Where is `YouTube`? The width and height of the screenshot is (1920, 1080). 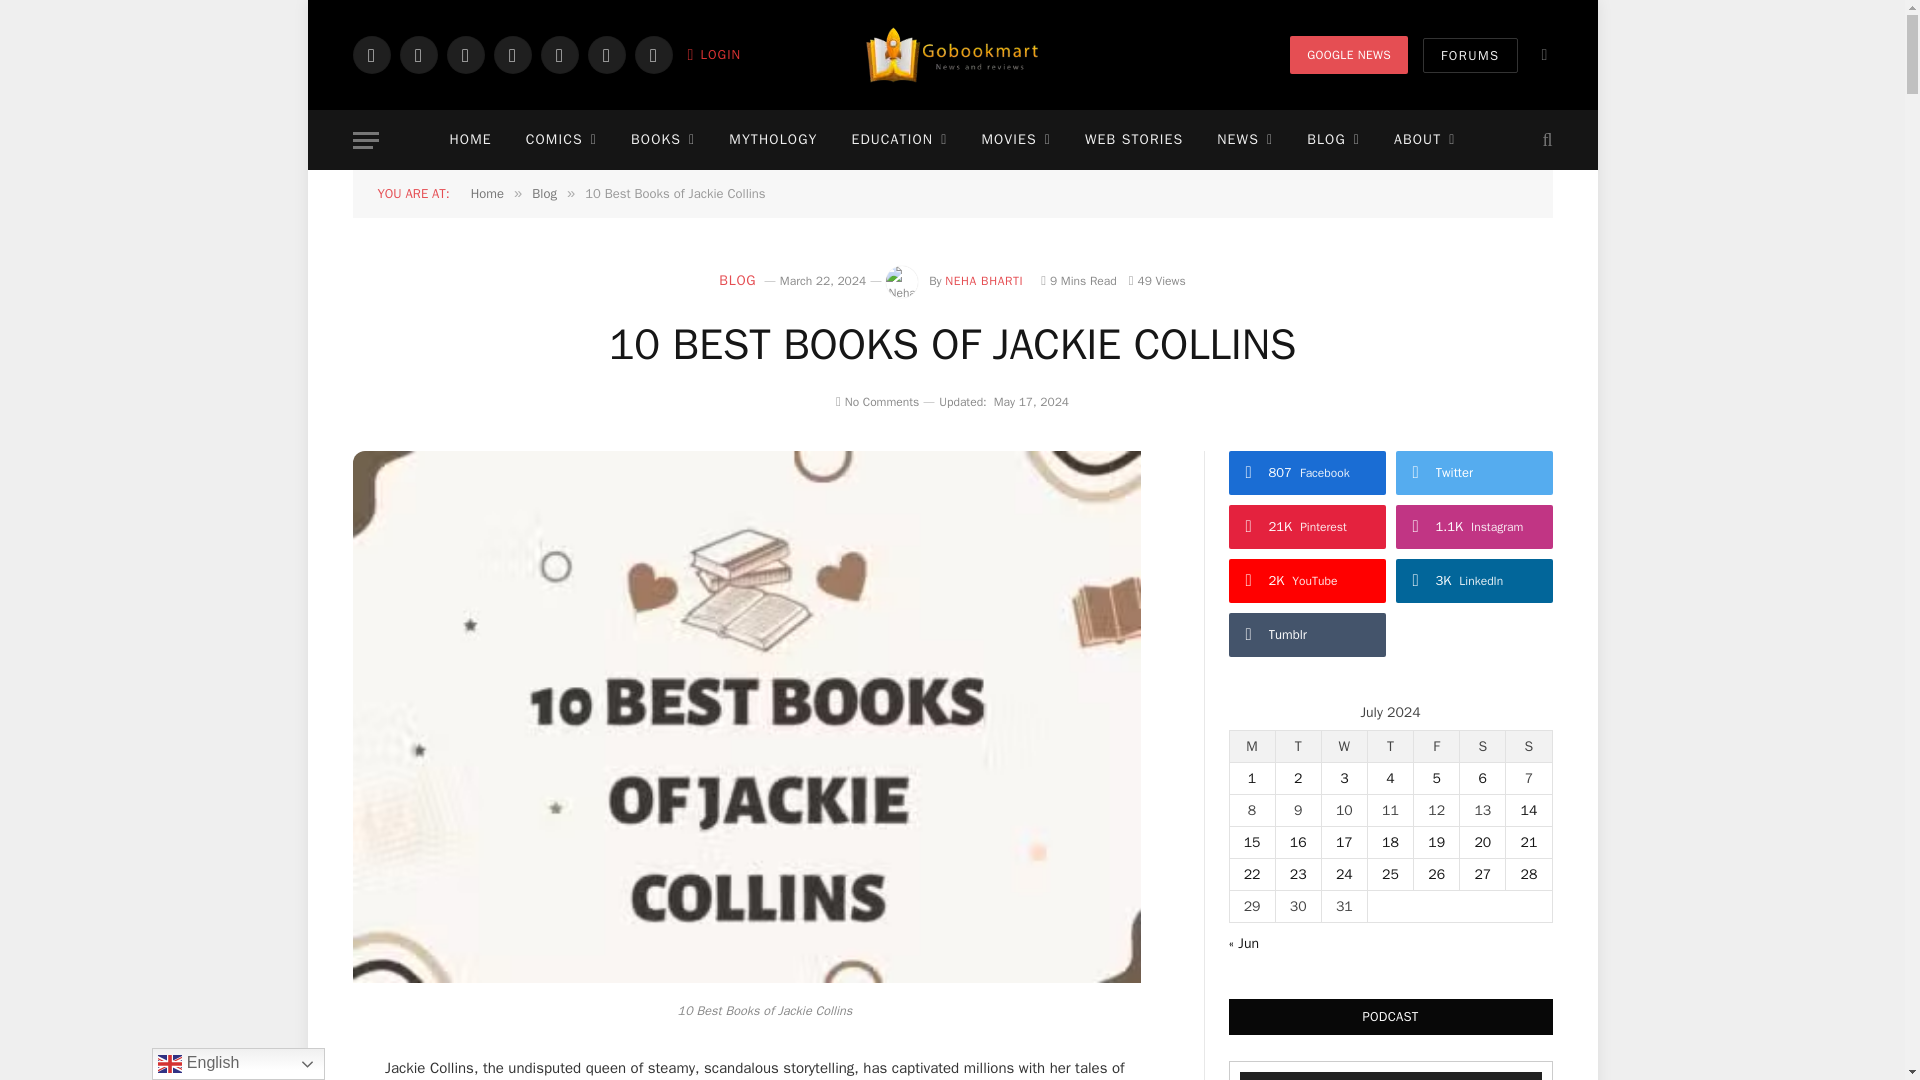 YouTube is located at coordinates (558, 54).